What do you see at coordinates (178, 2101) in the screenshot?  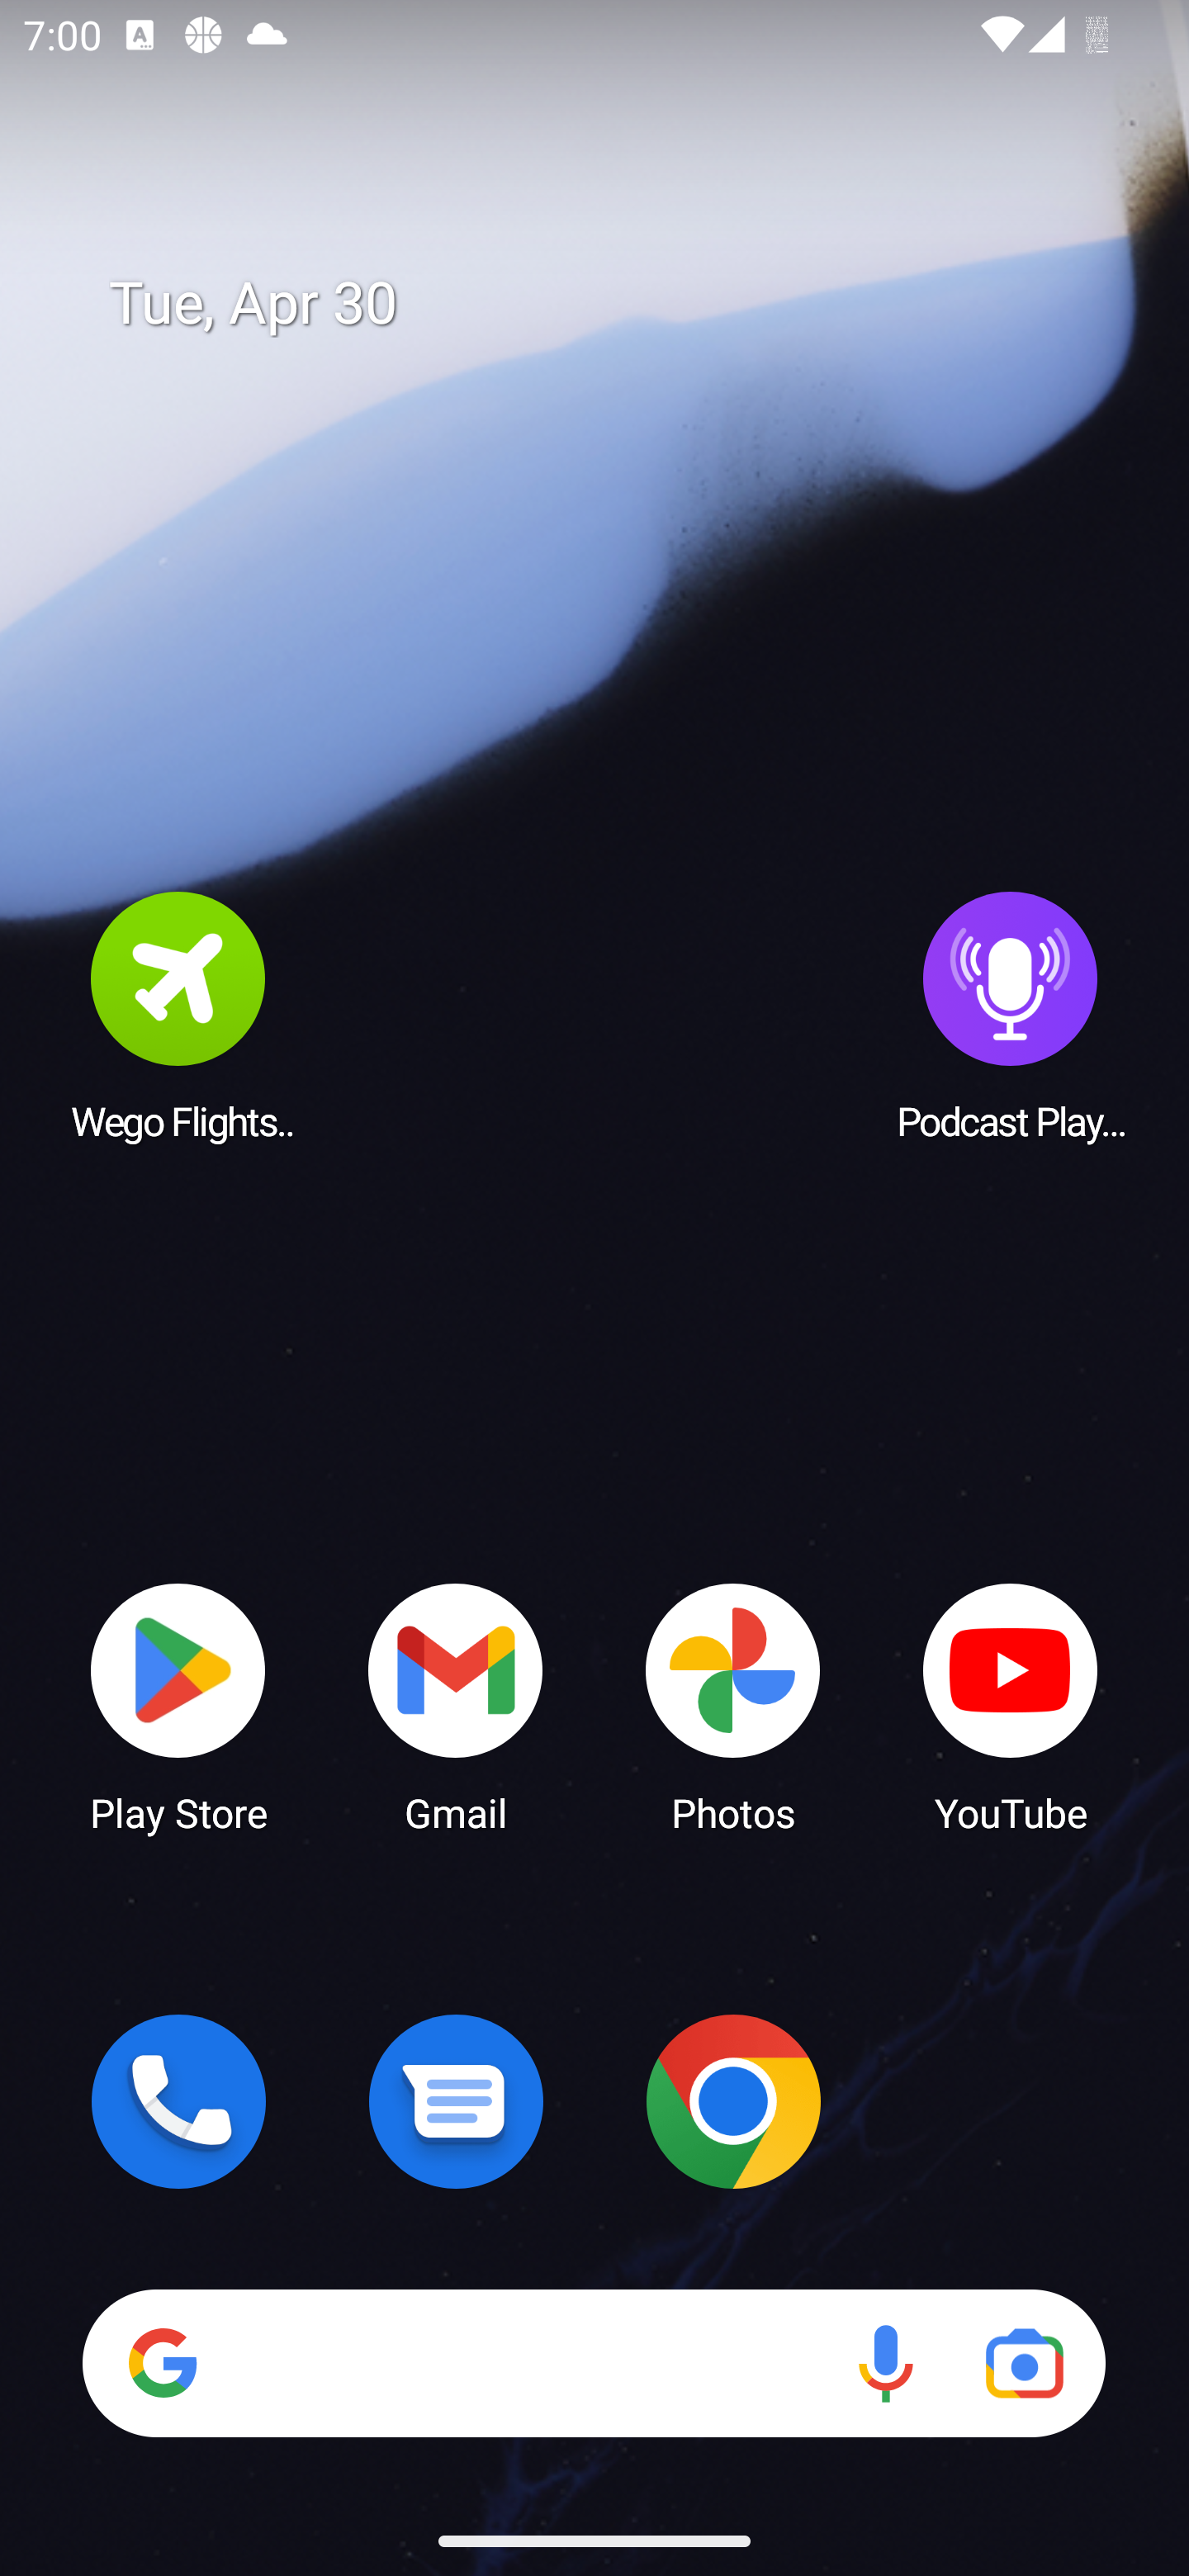 I see `Phone` at bounding box center [178, 2101].